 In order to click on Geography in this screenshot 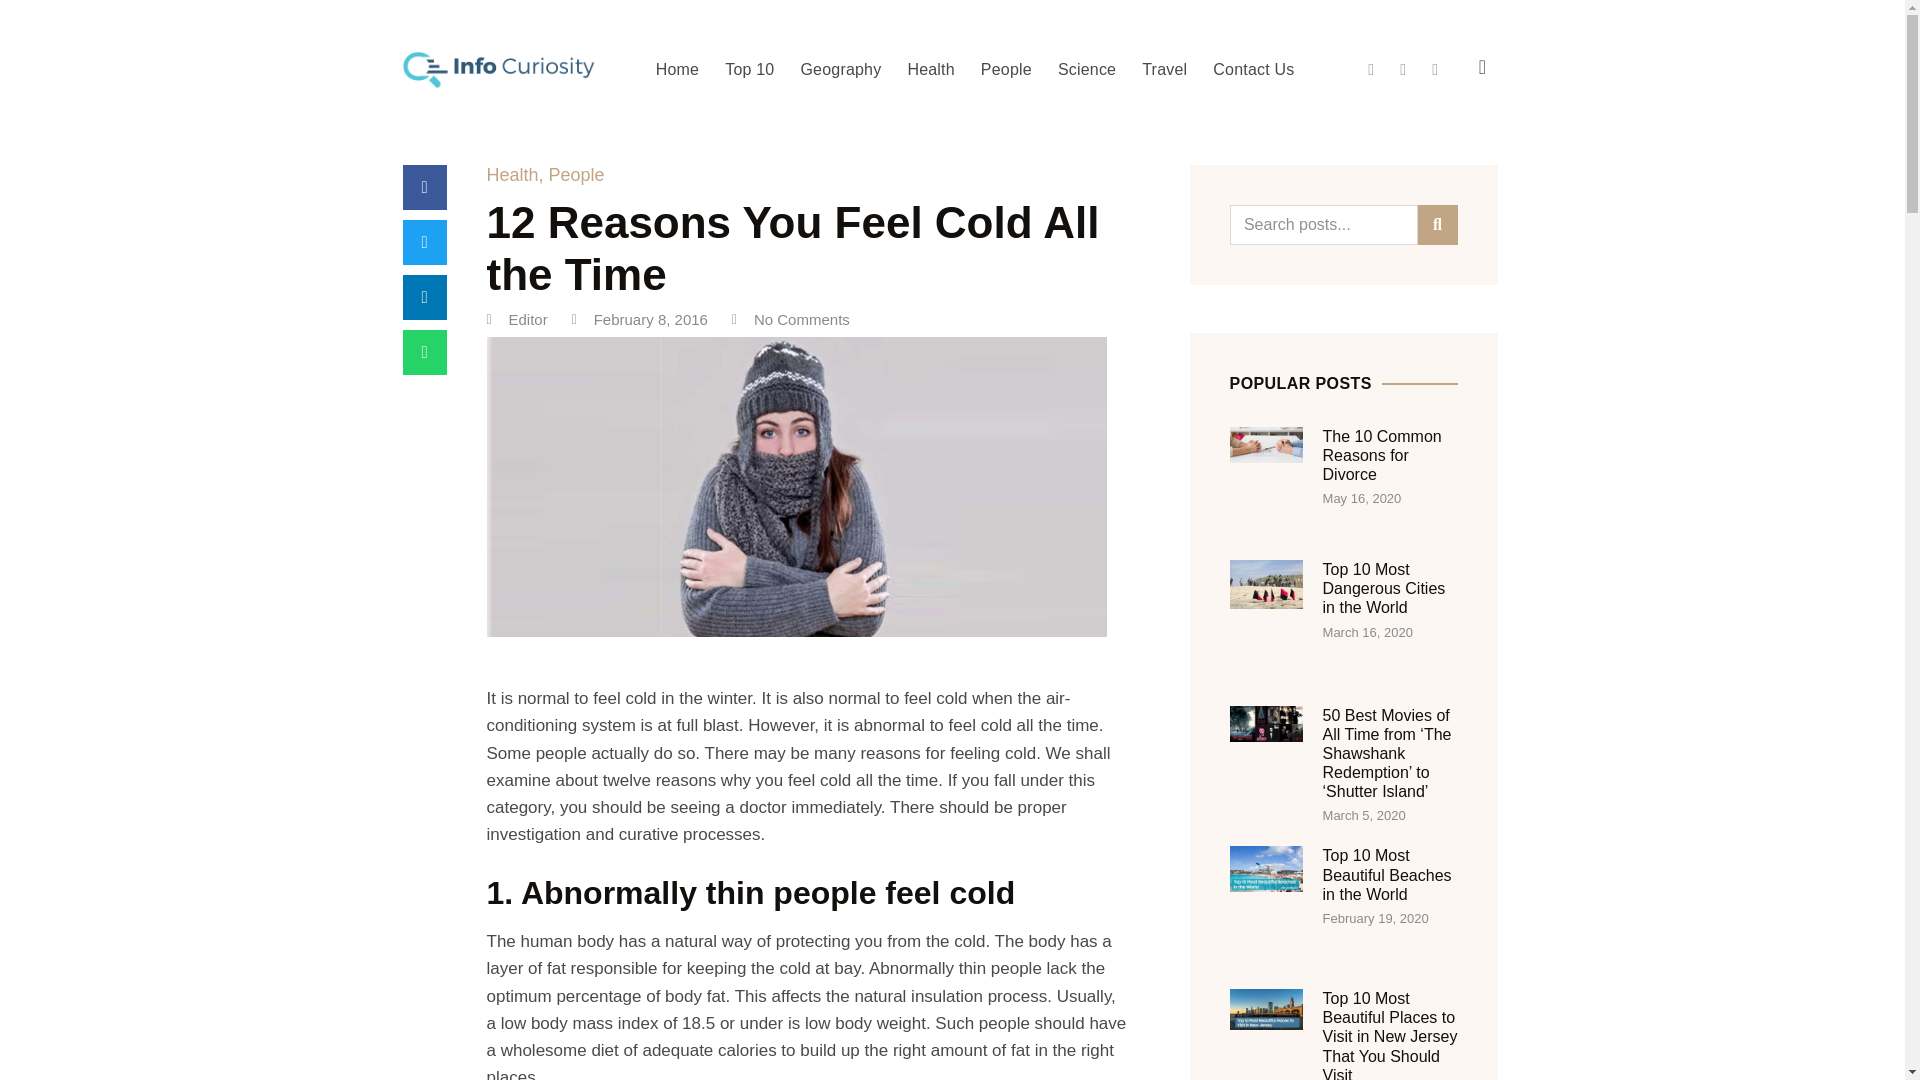, I will do `click(840, 69)`.